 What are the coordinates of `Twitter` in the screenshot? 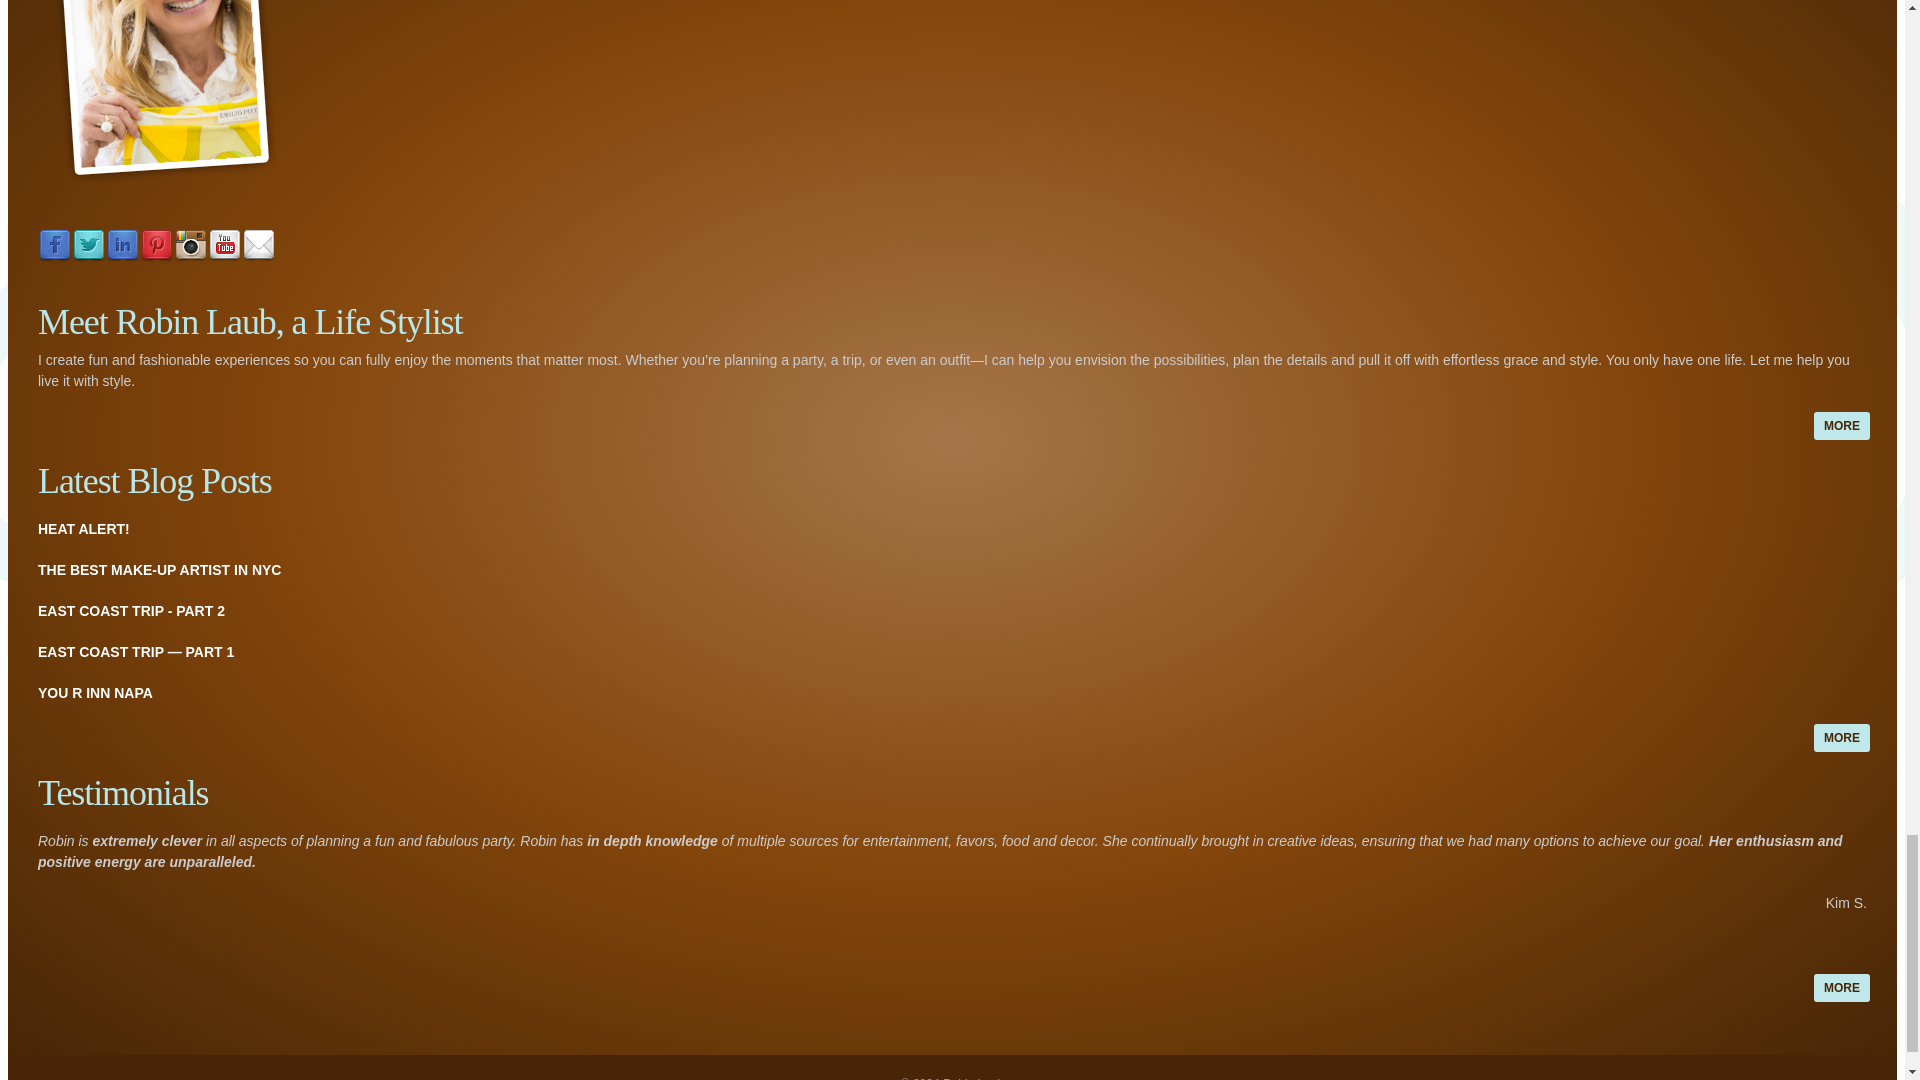 It's located at (88, 246).